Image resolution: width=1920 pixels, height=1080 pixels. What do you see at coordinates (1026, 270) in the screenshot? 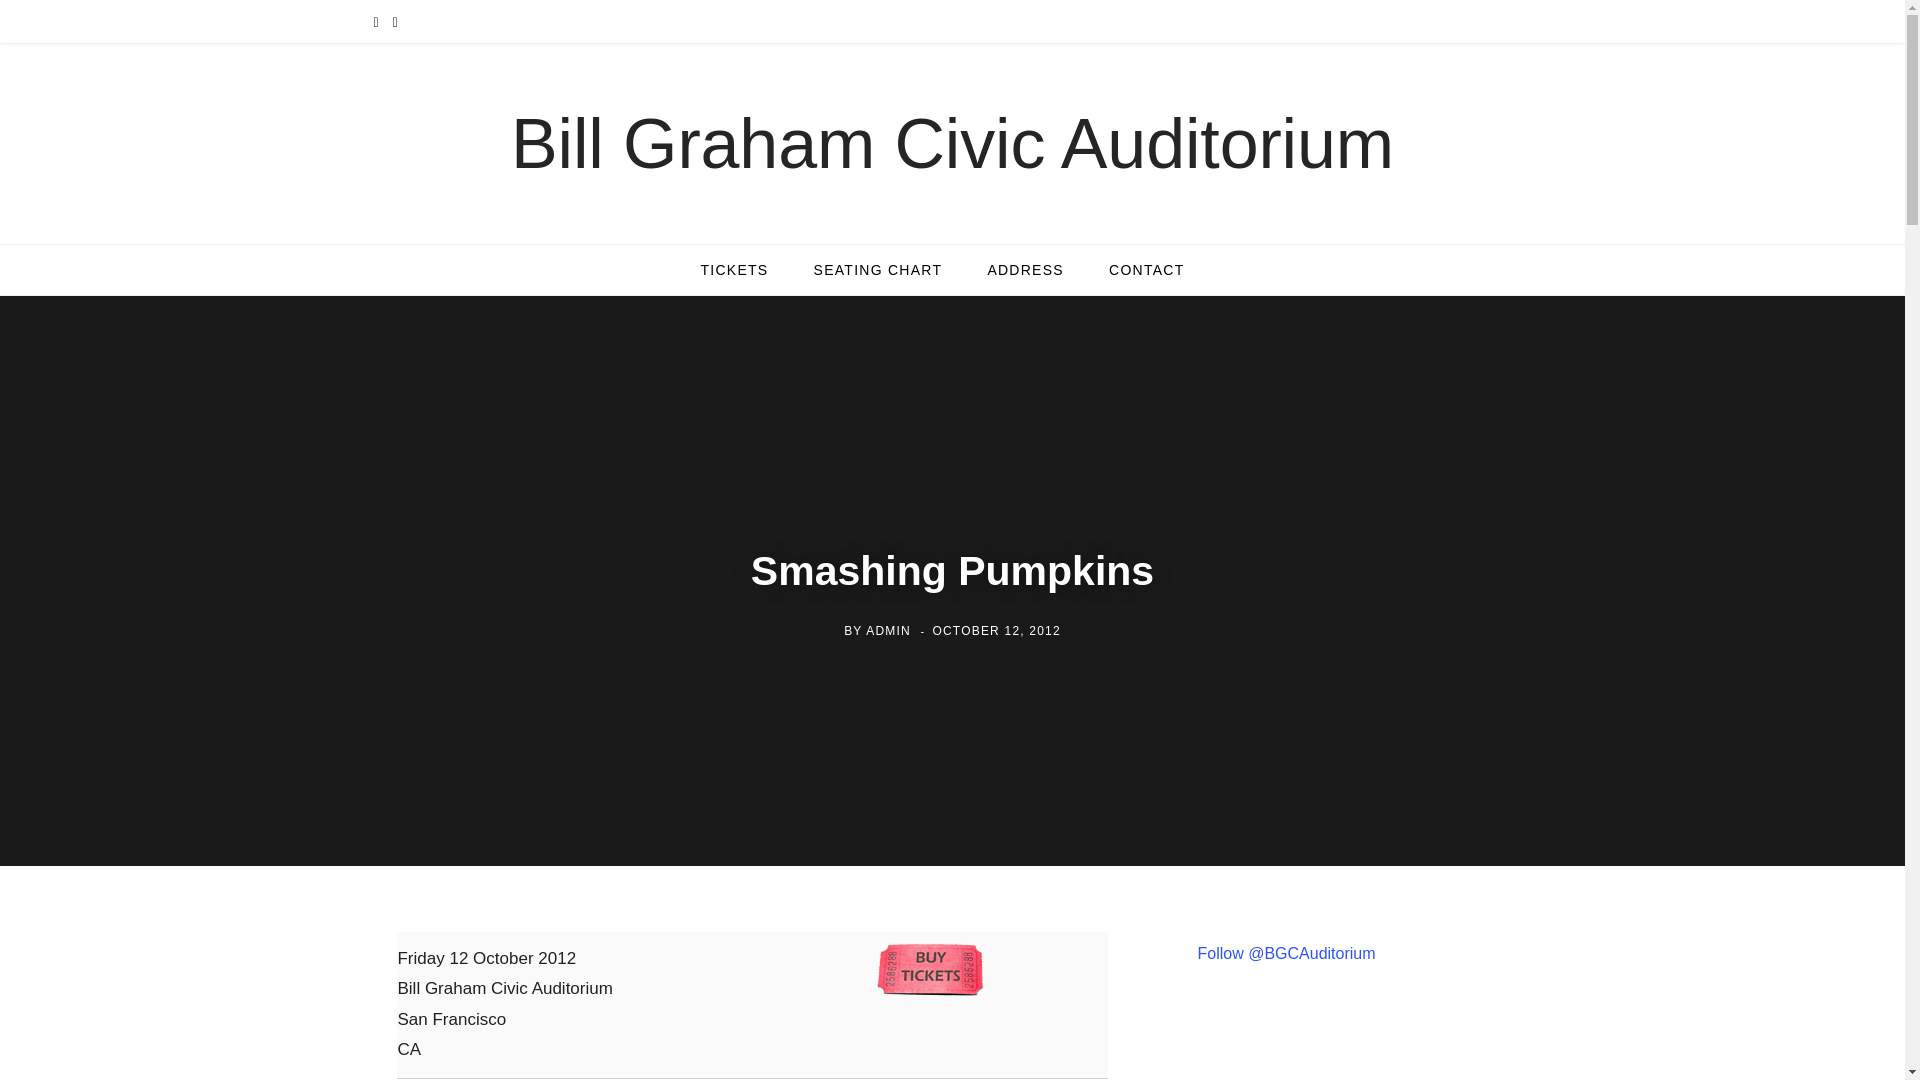
I see `ADDRESS` at bounding box center [1026, 270].